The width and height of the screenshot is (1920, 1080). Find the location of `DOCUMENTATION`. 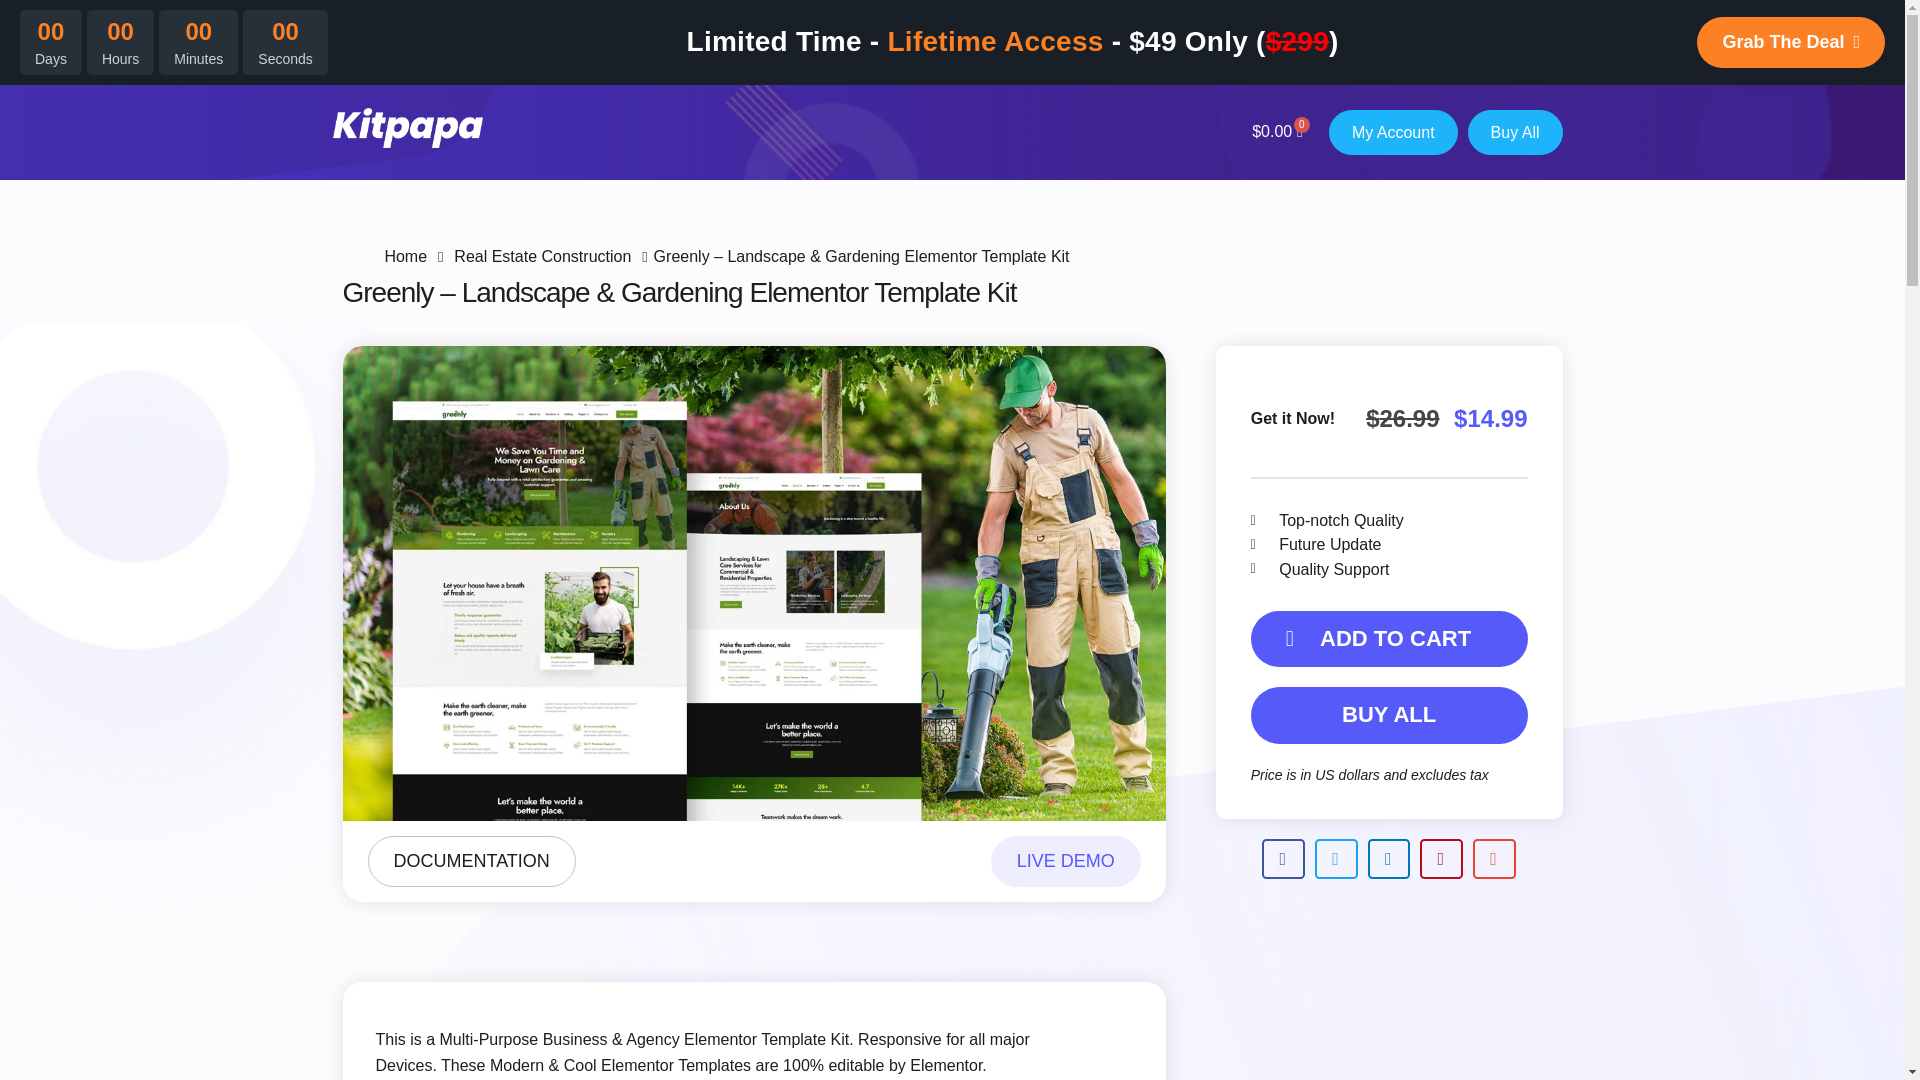

DOCUMENTATION is located at coordinates (472, 861).